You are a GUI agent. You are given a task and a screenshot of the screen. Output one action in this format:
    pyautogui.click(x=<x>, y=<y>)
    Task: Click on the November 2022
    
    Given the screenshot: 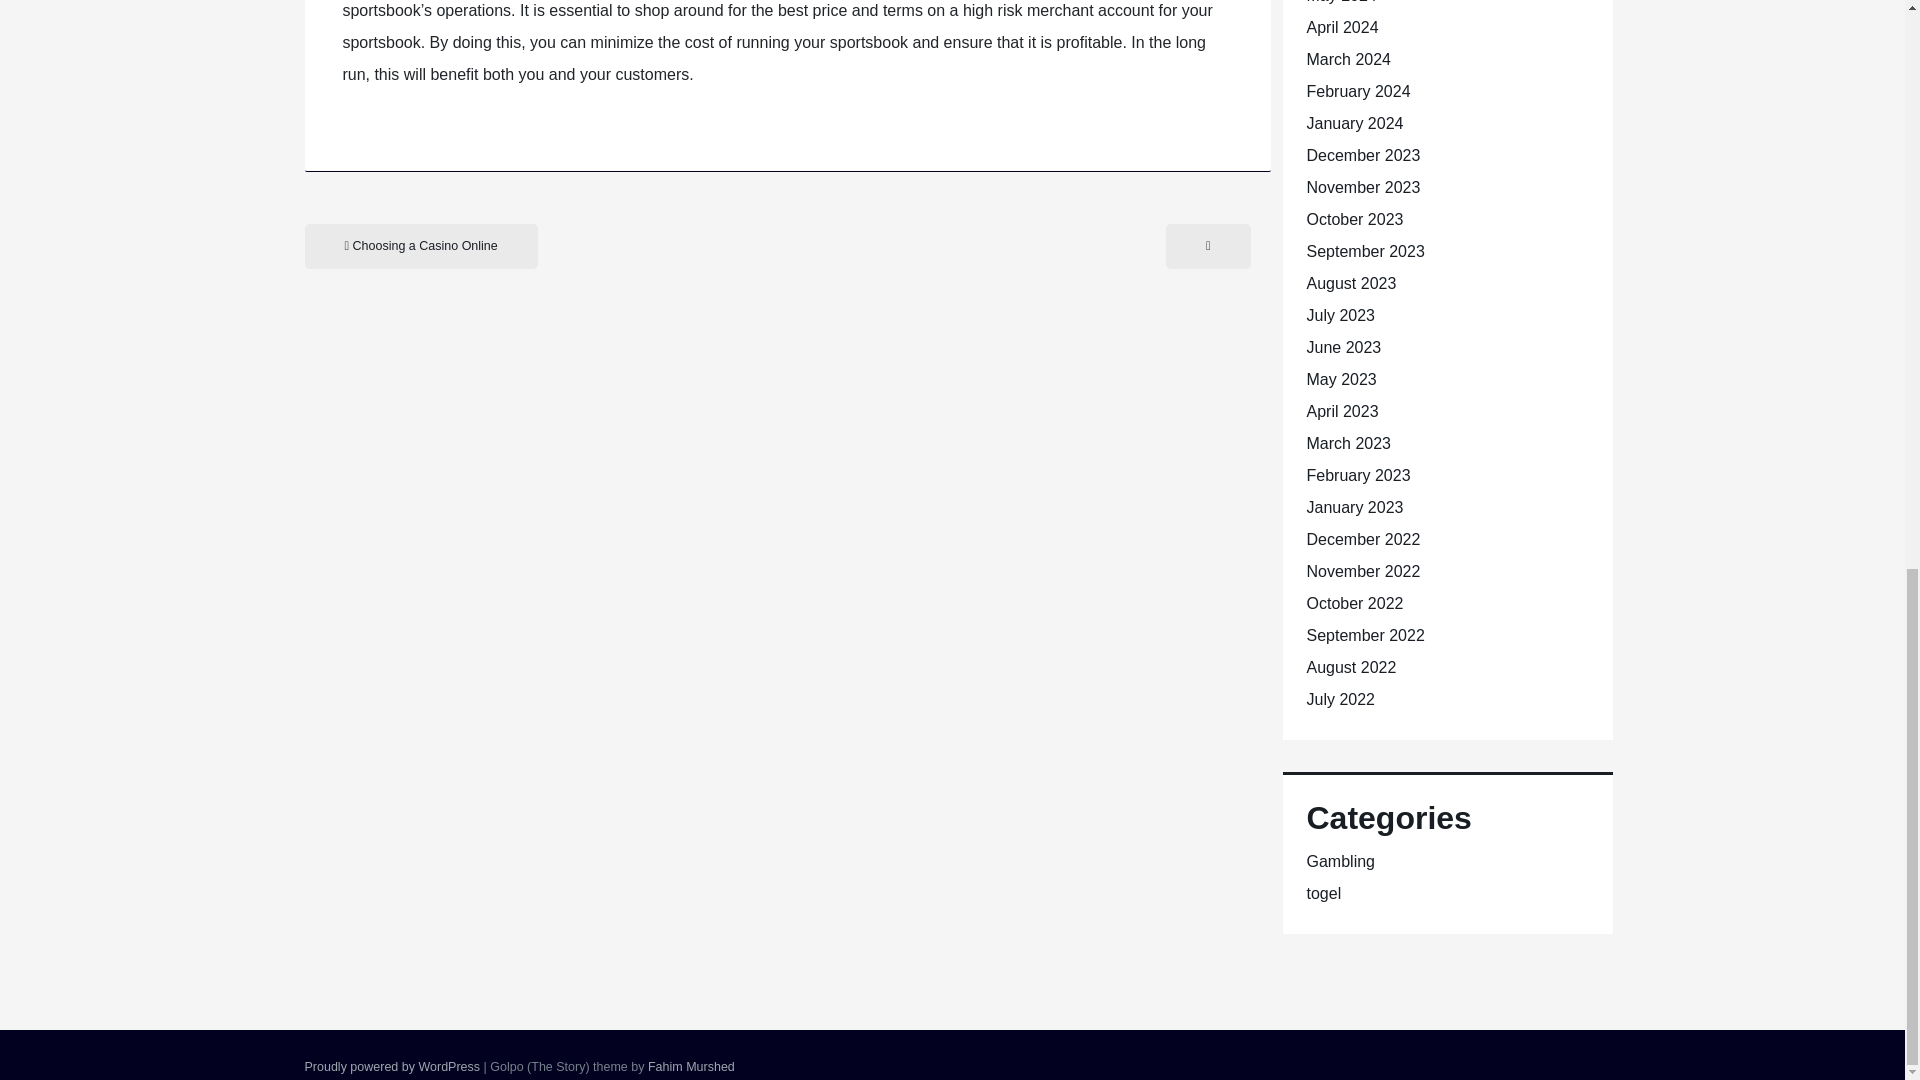 What is the action you would take?
    pyautogui.click(x=1362, y=570)
    